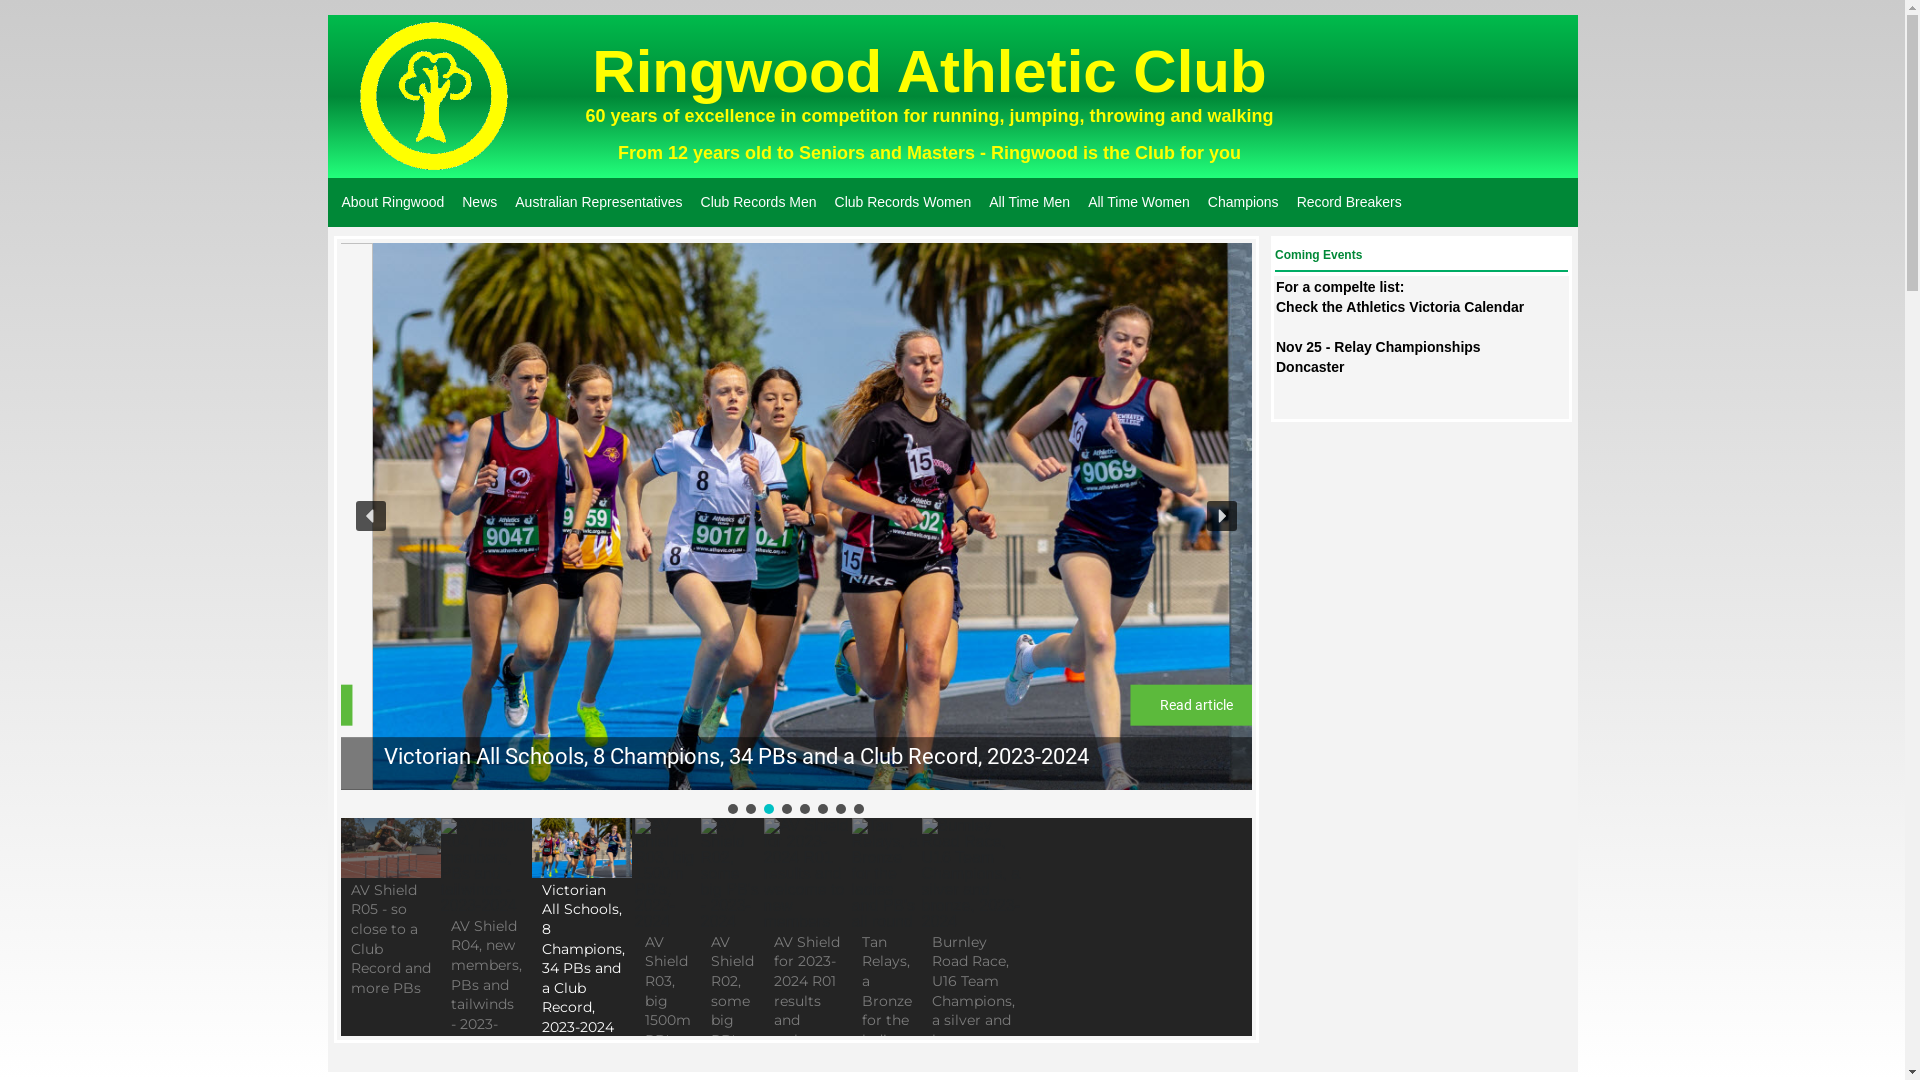 This screenshot has width=1920, height=1080. Describe the element at coordinates (1139, 202) in the screenshot. I see `All Time Women` at that location.